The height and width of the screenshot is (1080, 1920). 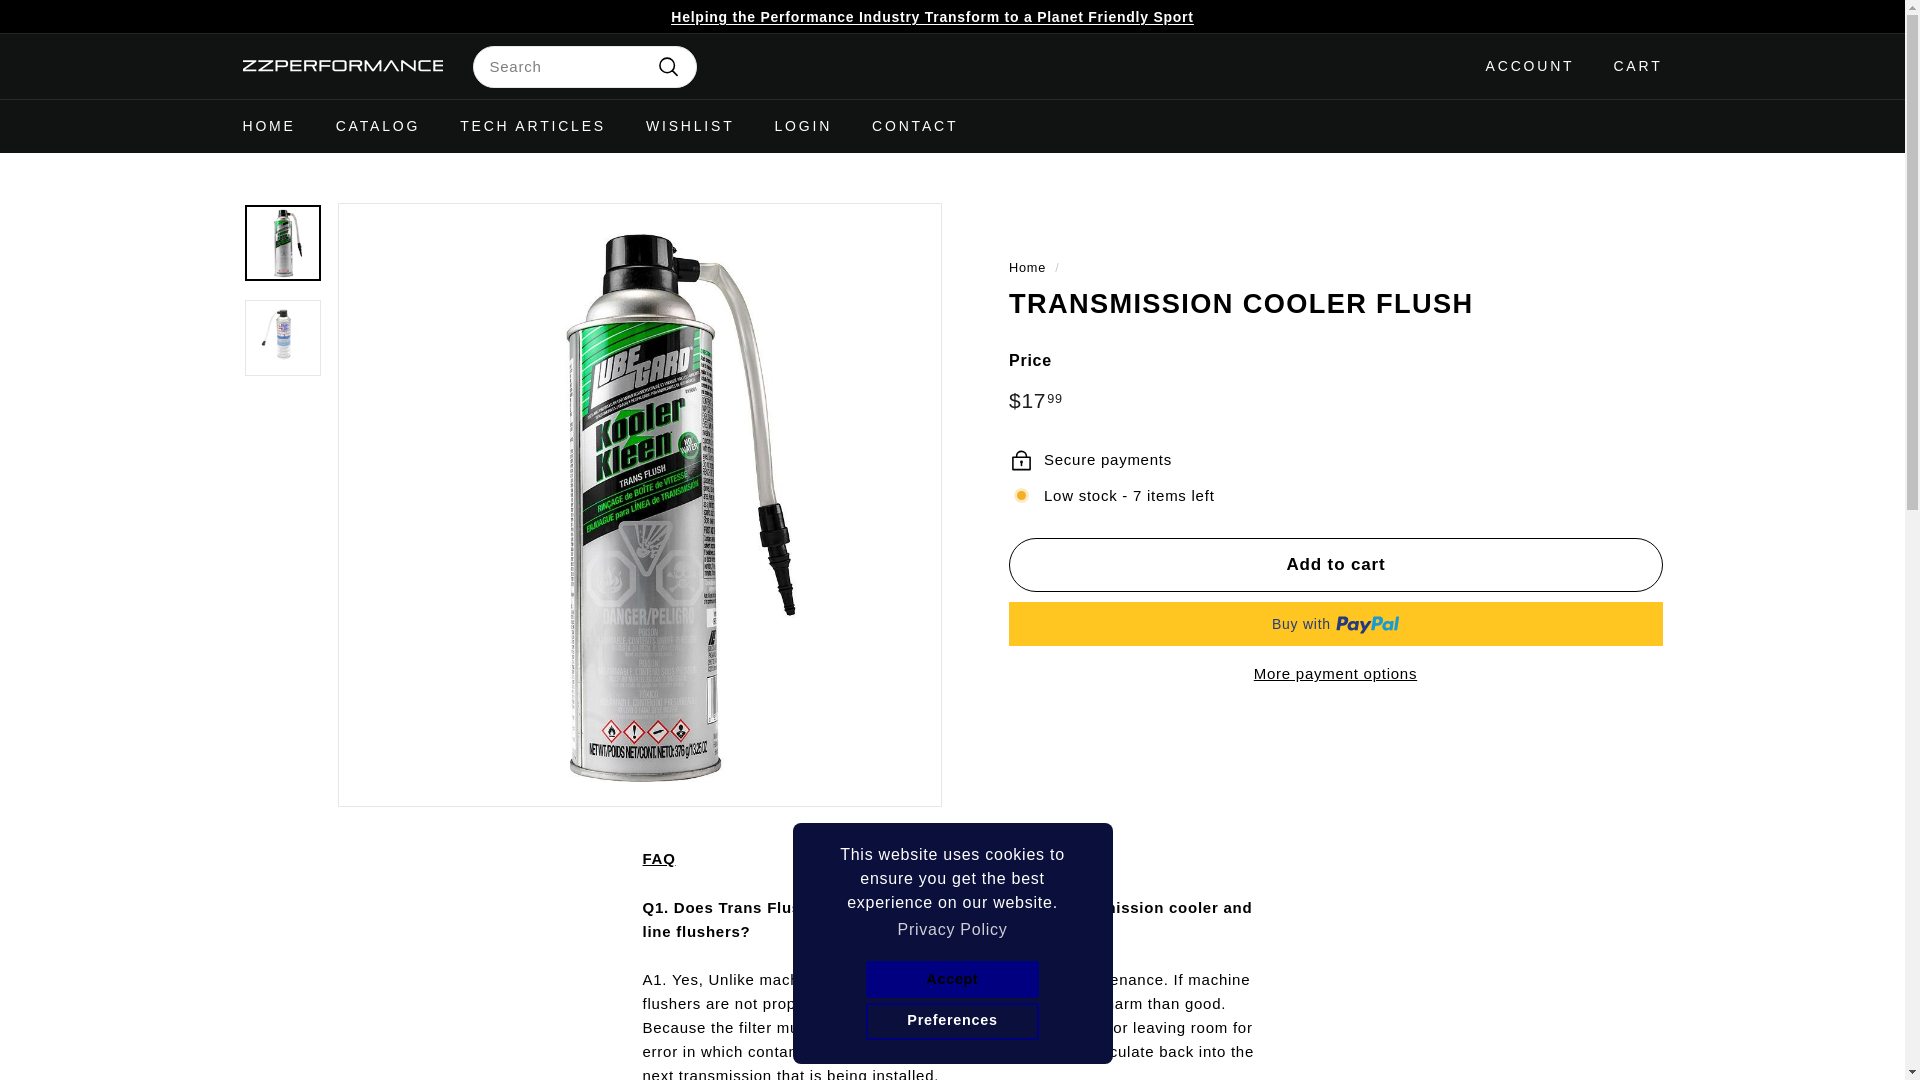 What do you see at coordinates (1636, 16) in the screenshot?
I see `Instagram` at bounding box center [1636, 16].